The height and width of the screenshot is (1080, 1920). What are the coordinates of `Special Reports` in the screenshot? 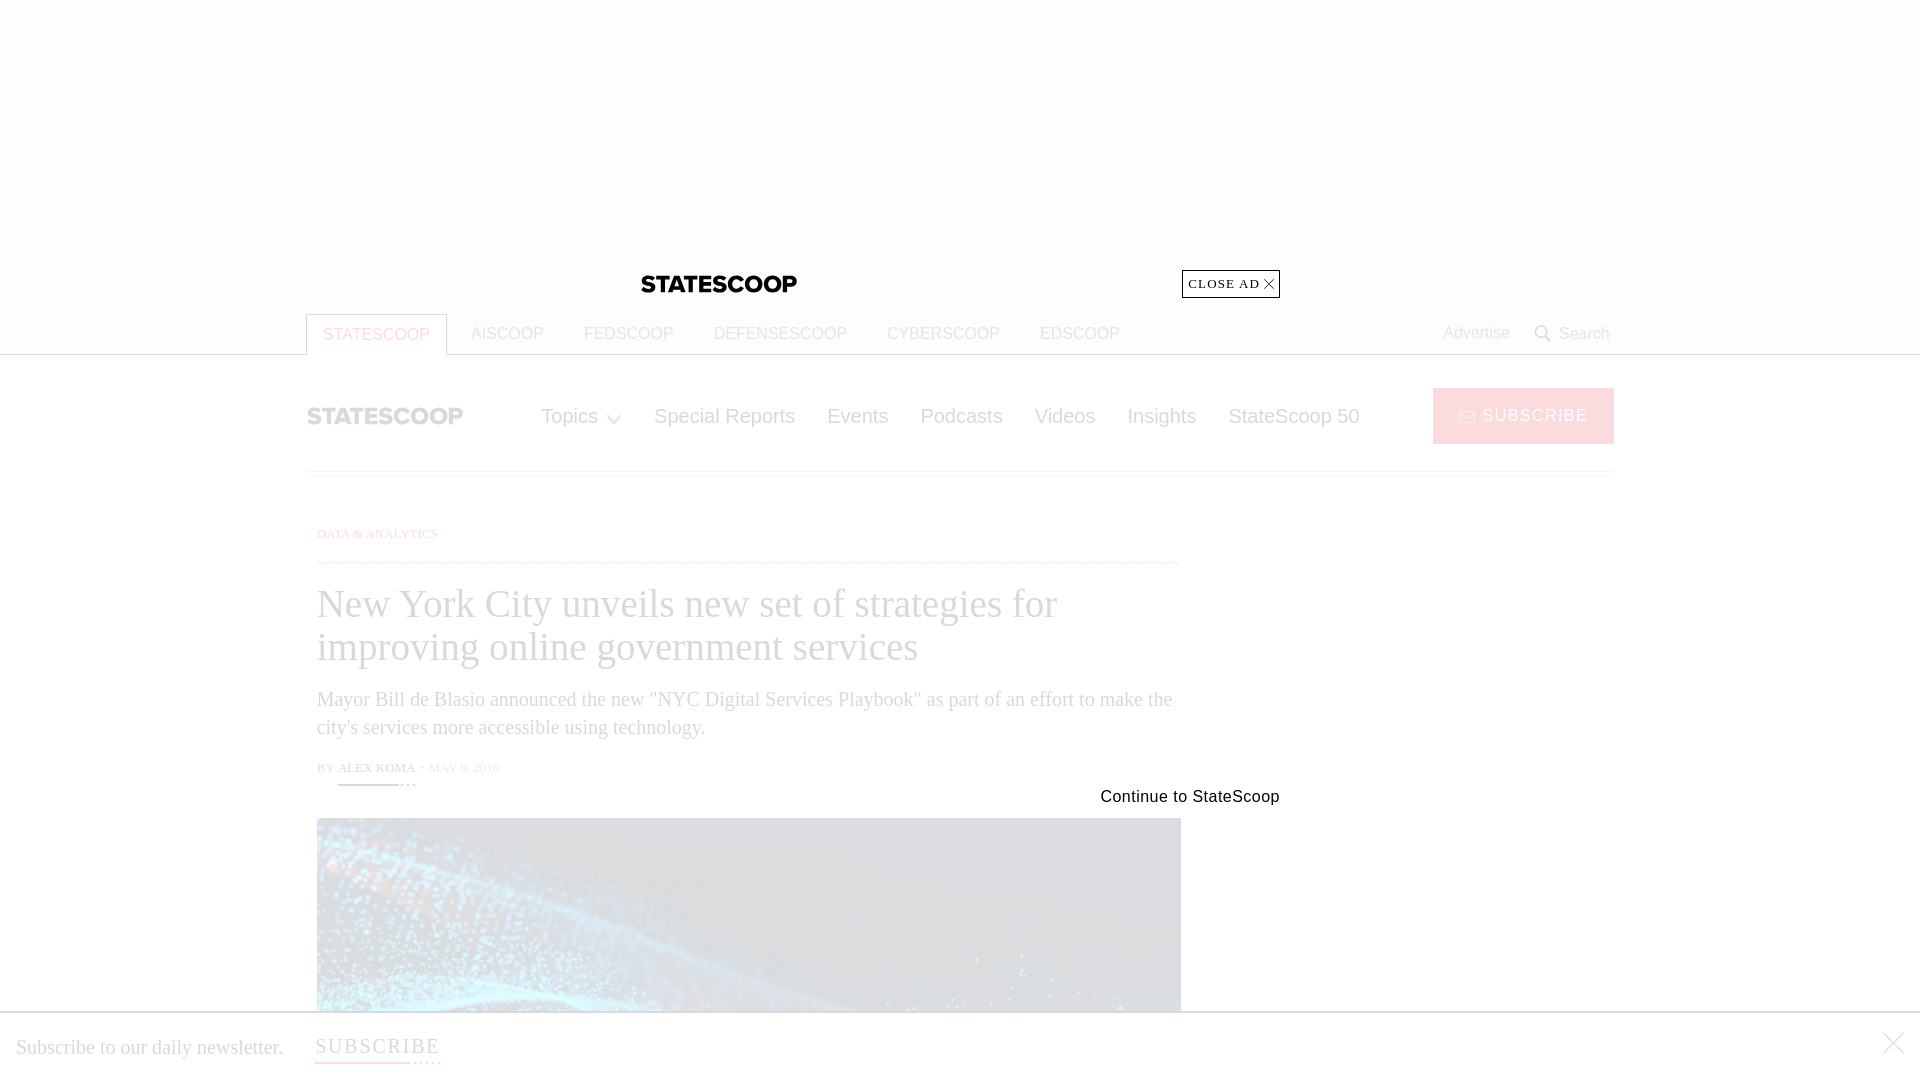 It's located at (724, 415).